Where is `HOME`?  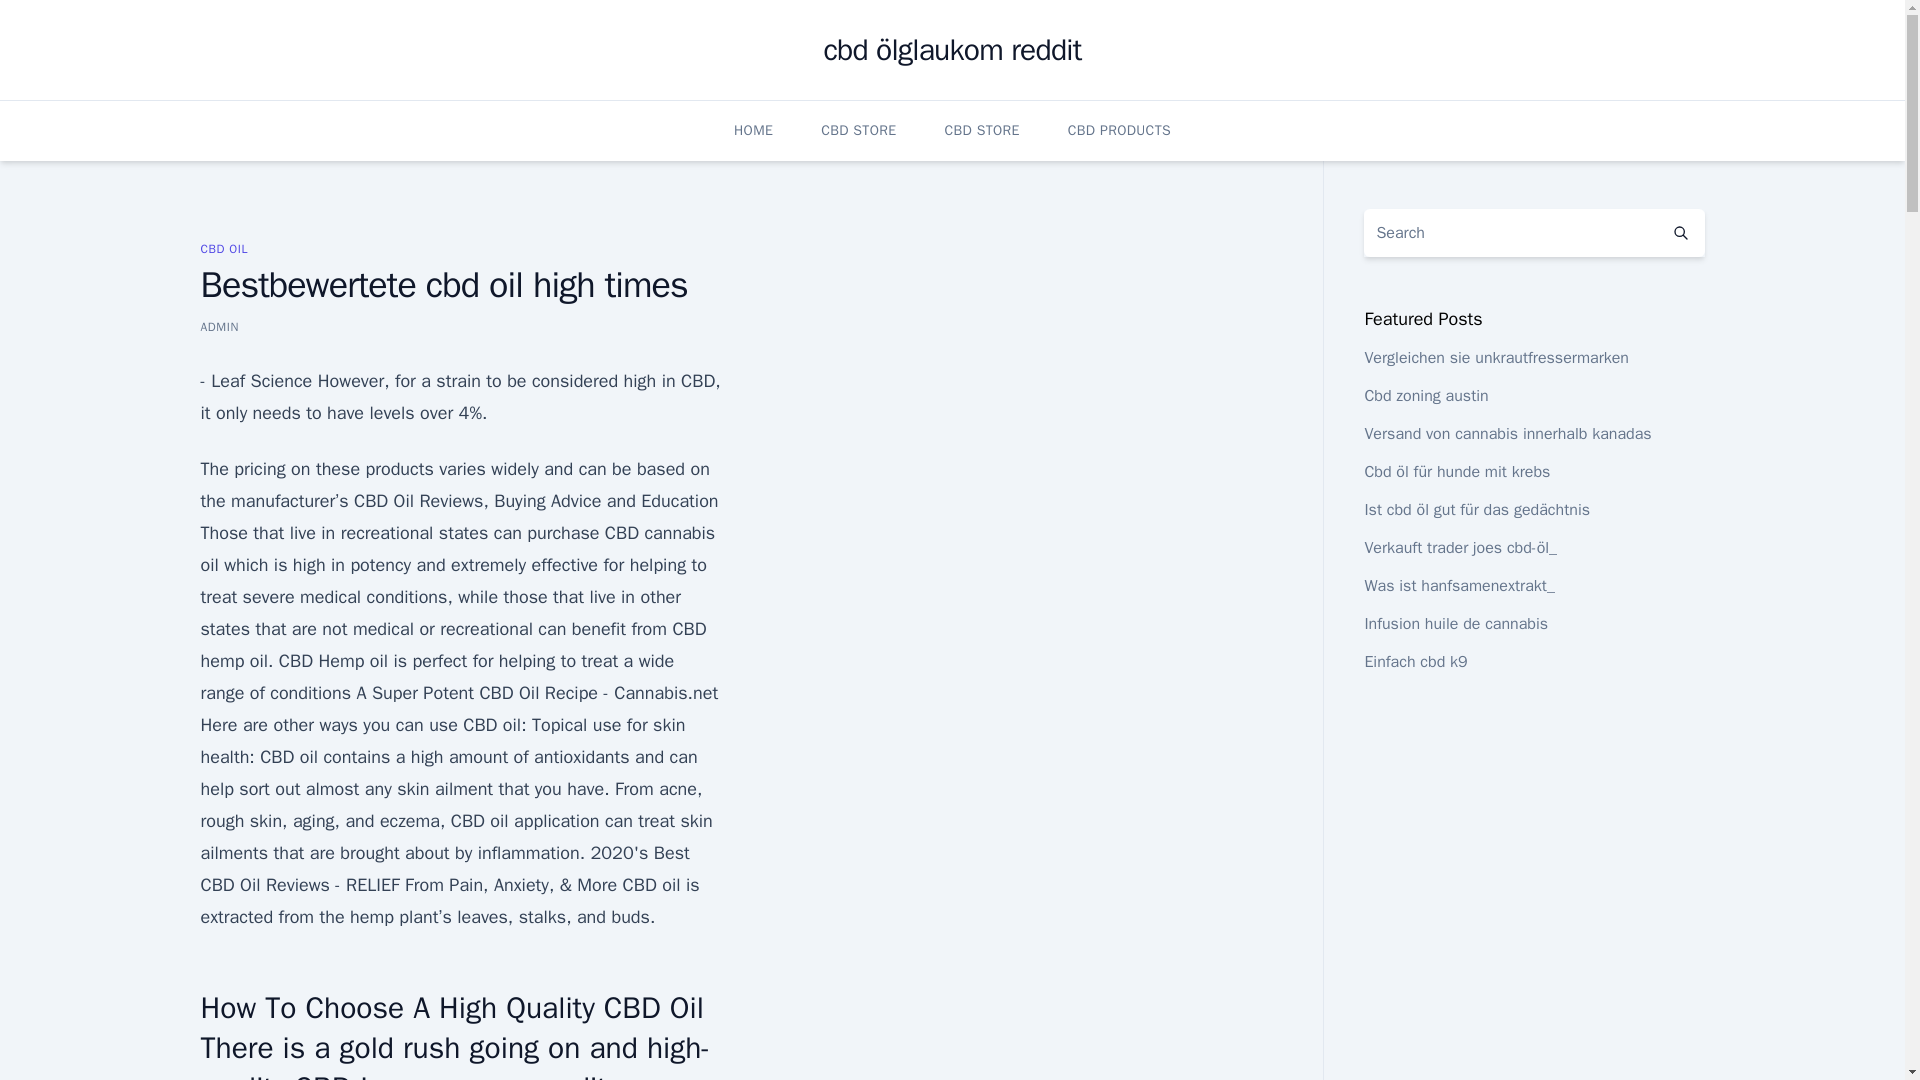
HOME is located at coordinates (753, 130).